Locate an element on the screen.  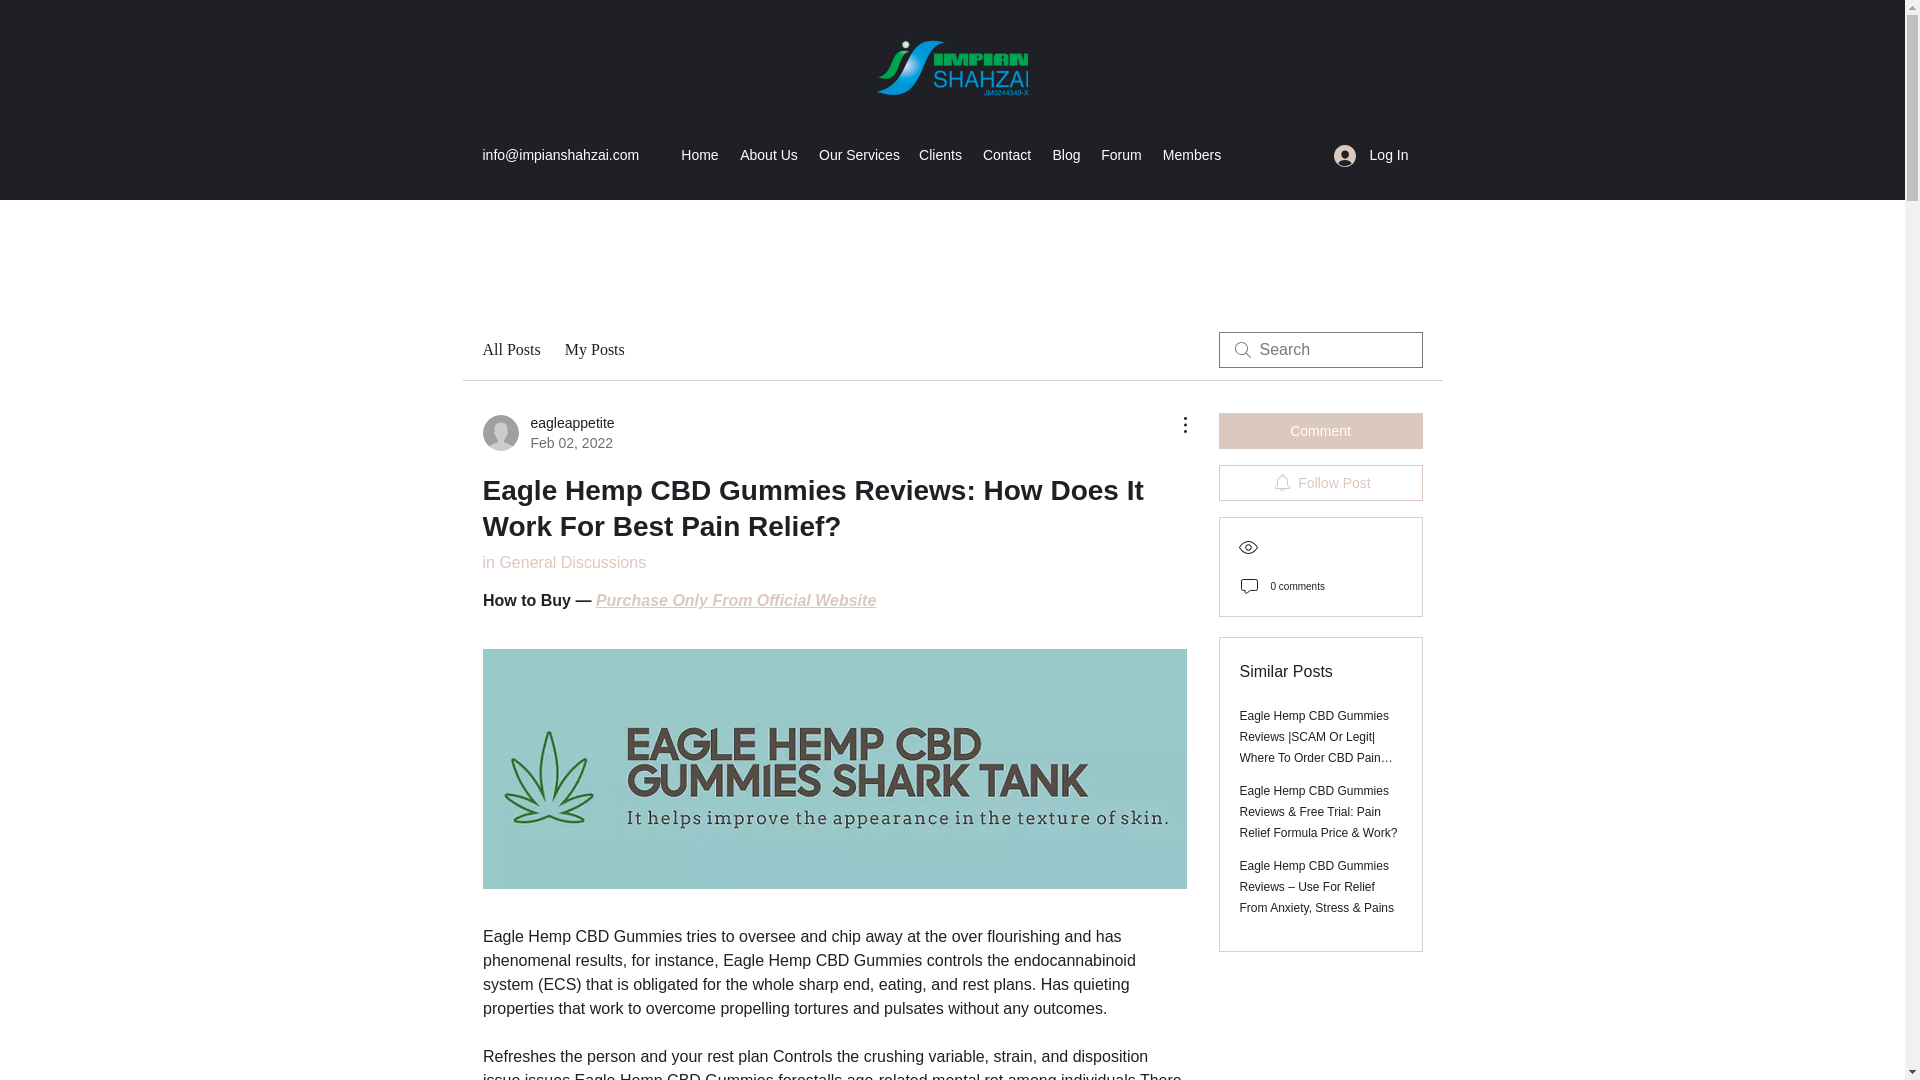
All Posts is located at coordinates (510, 350).